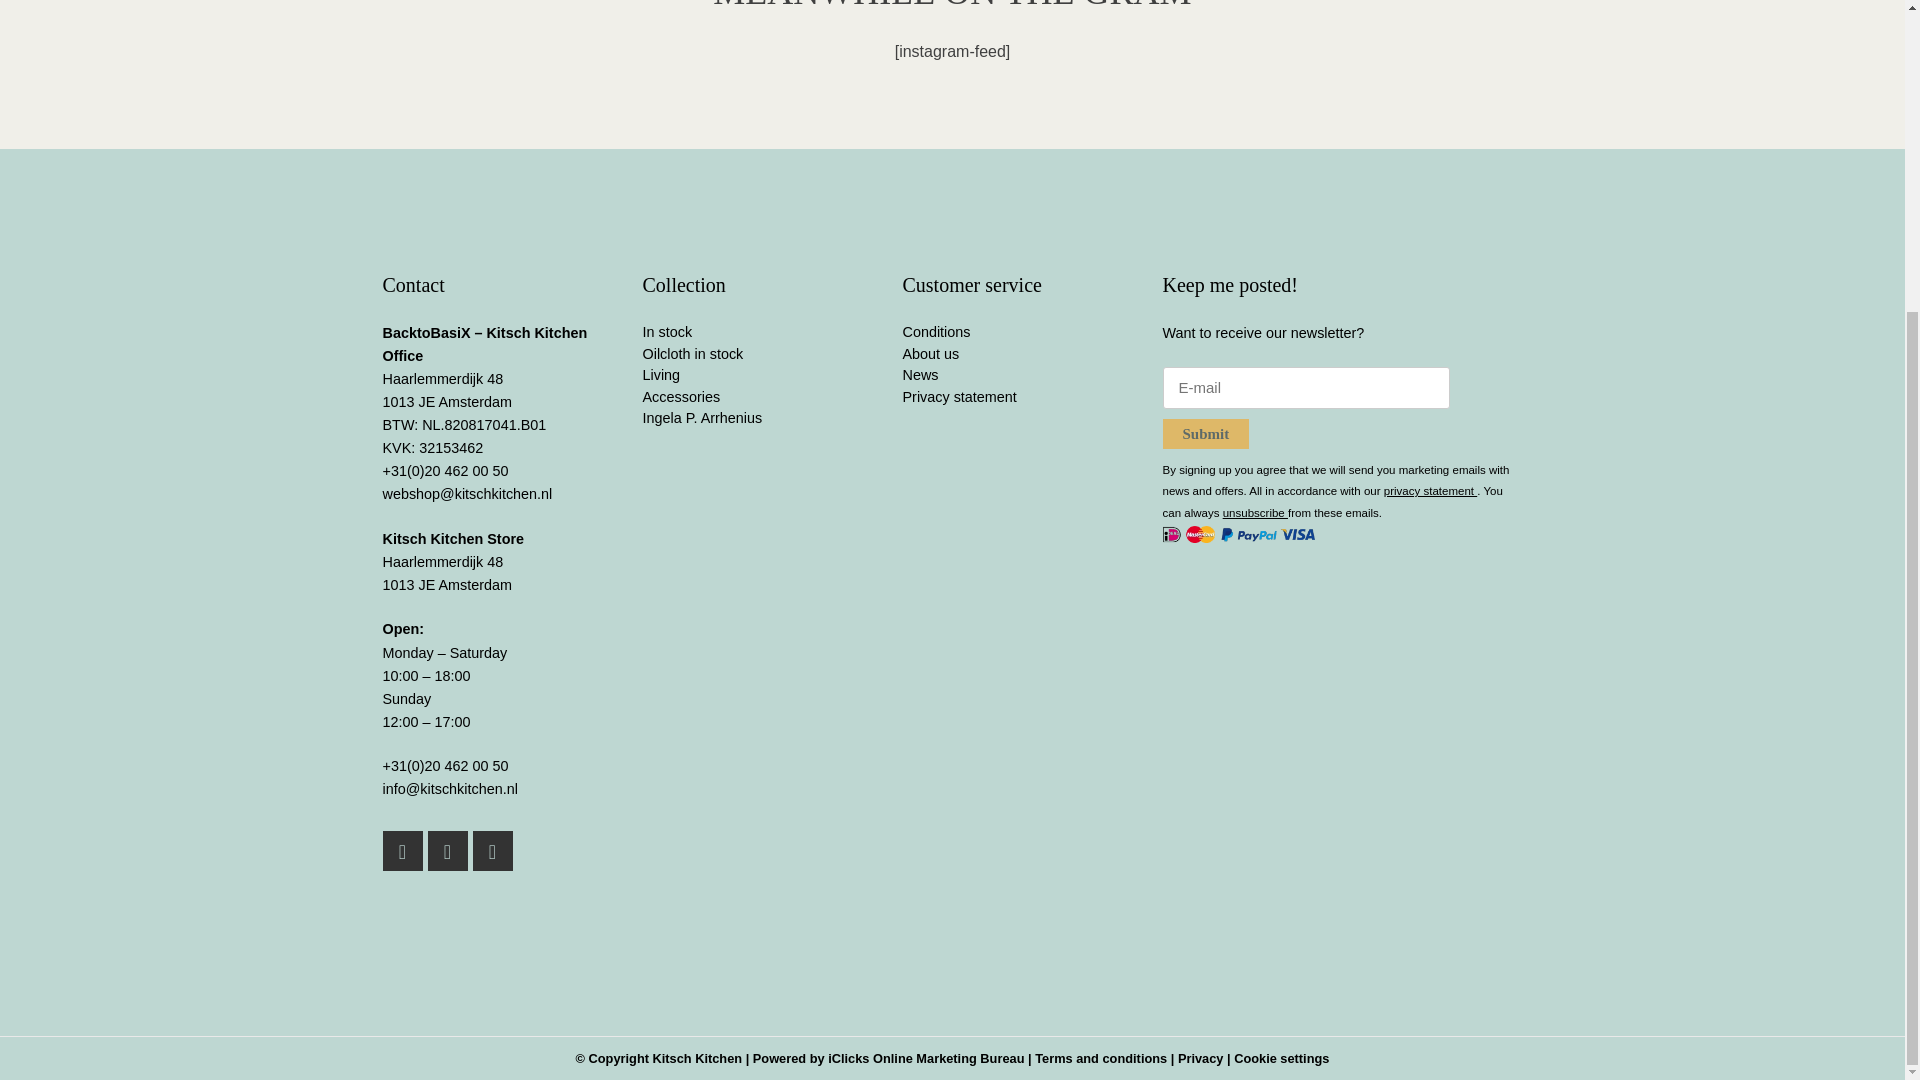  I want to click on Submit, so click(1205, 434).